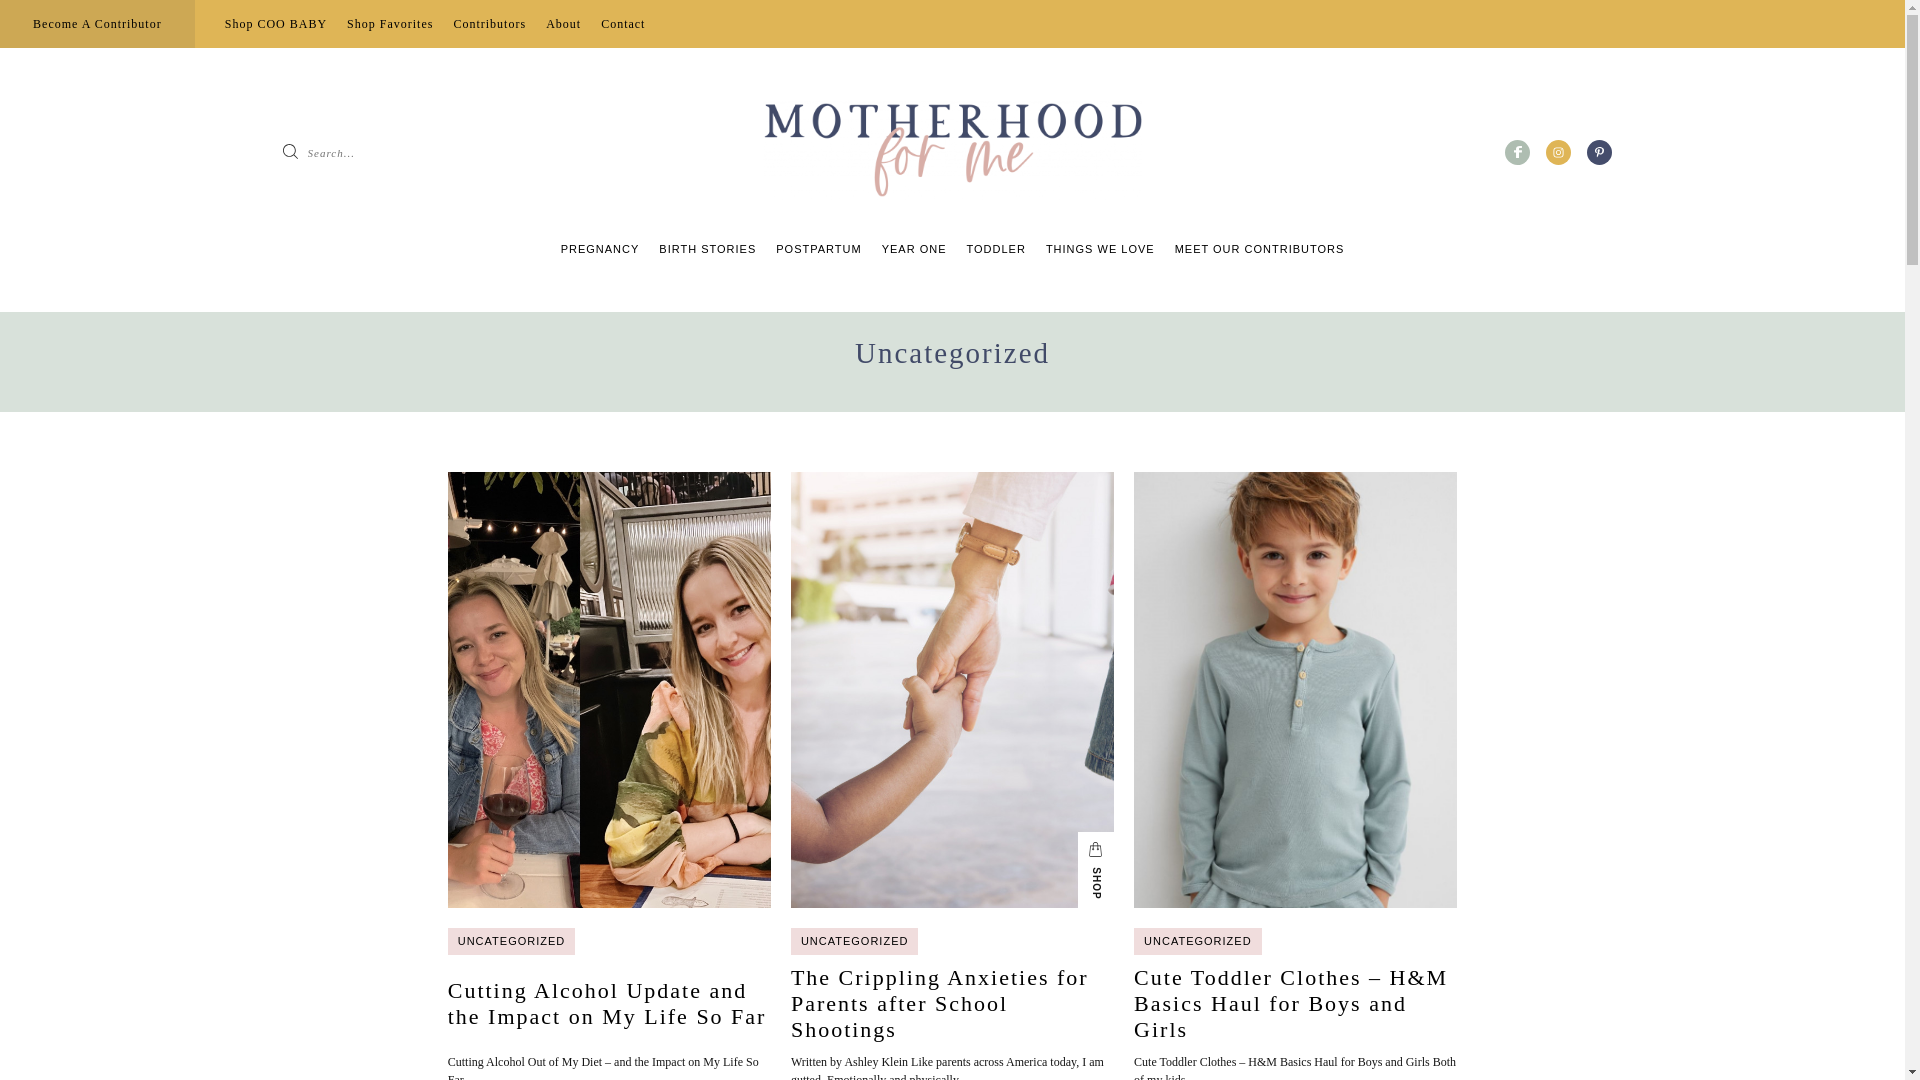 This screenshot has width=1920, height=1080. I want to click on THINGS WE LOVE, so click(1100, 248).